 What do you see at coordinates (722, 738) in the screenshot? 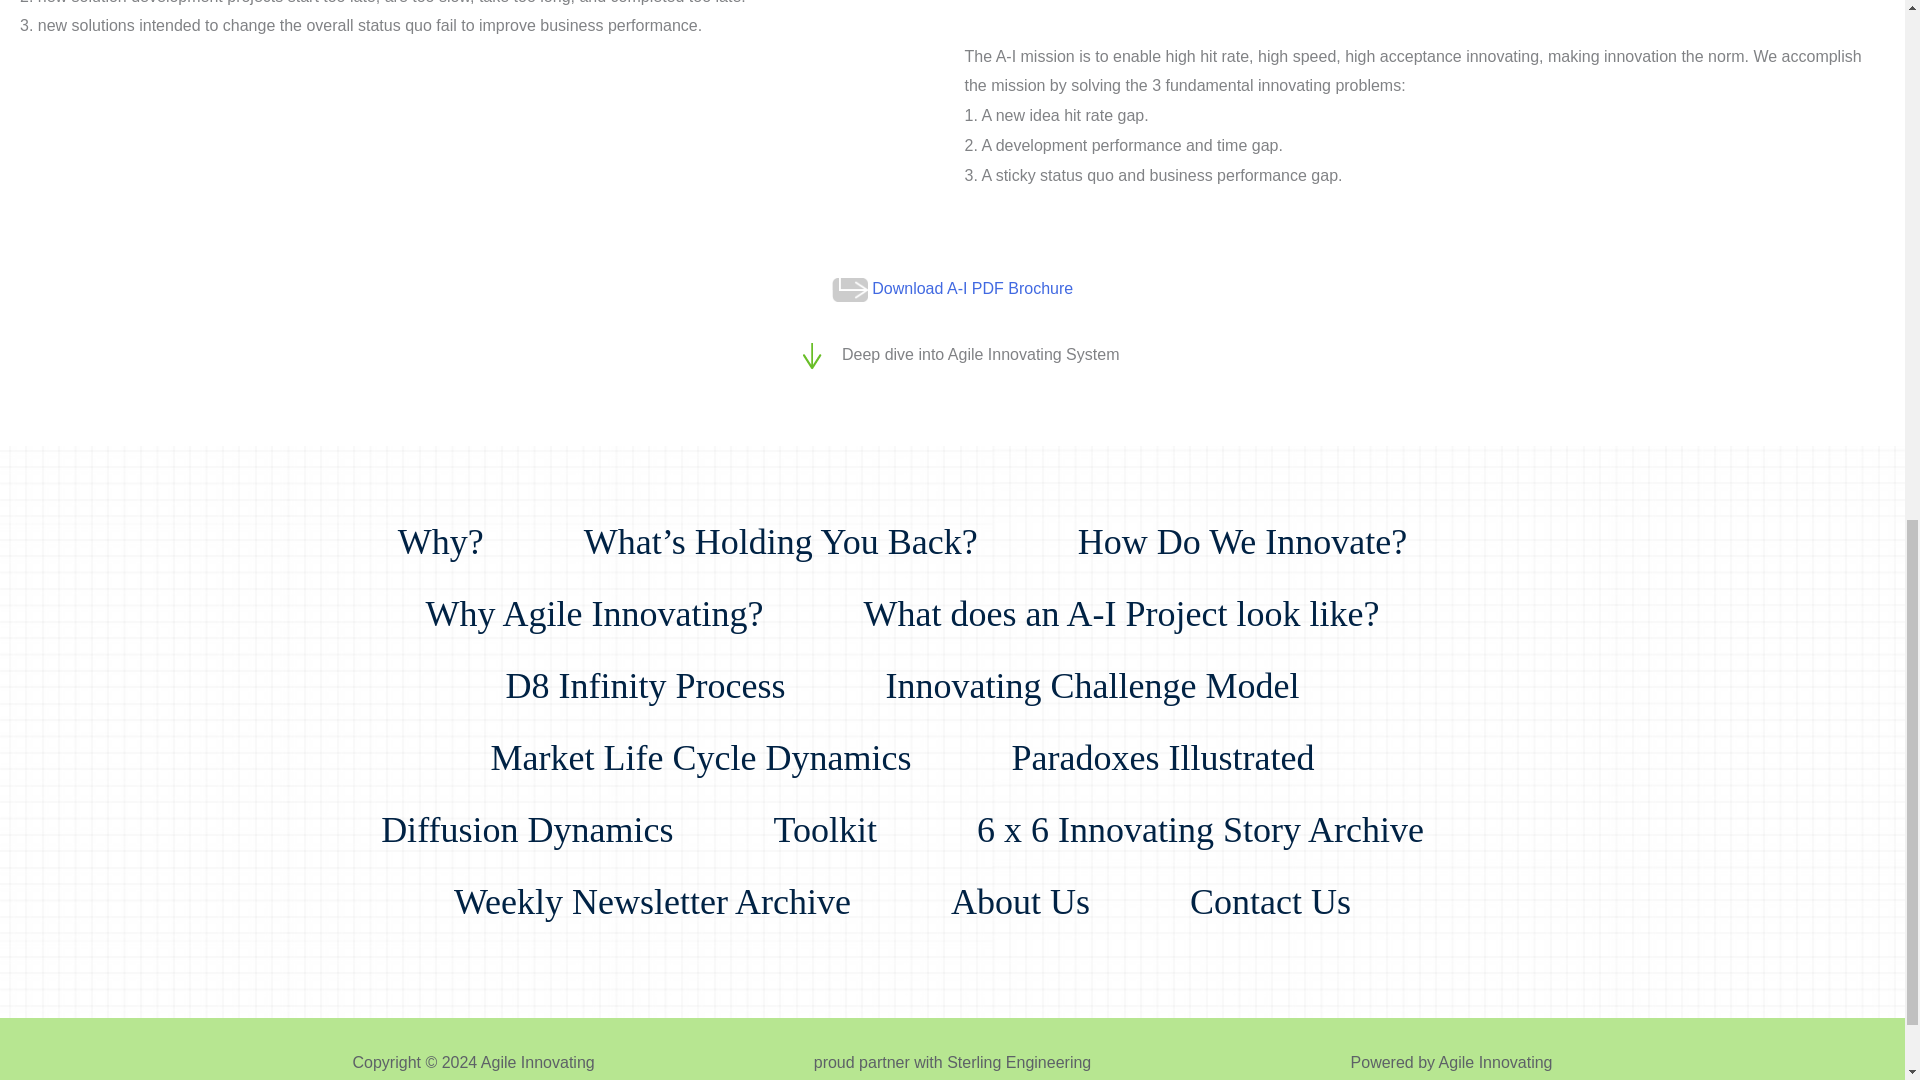
I see `Market Life Cycle Dynamics` at bounding box center [722, 738].